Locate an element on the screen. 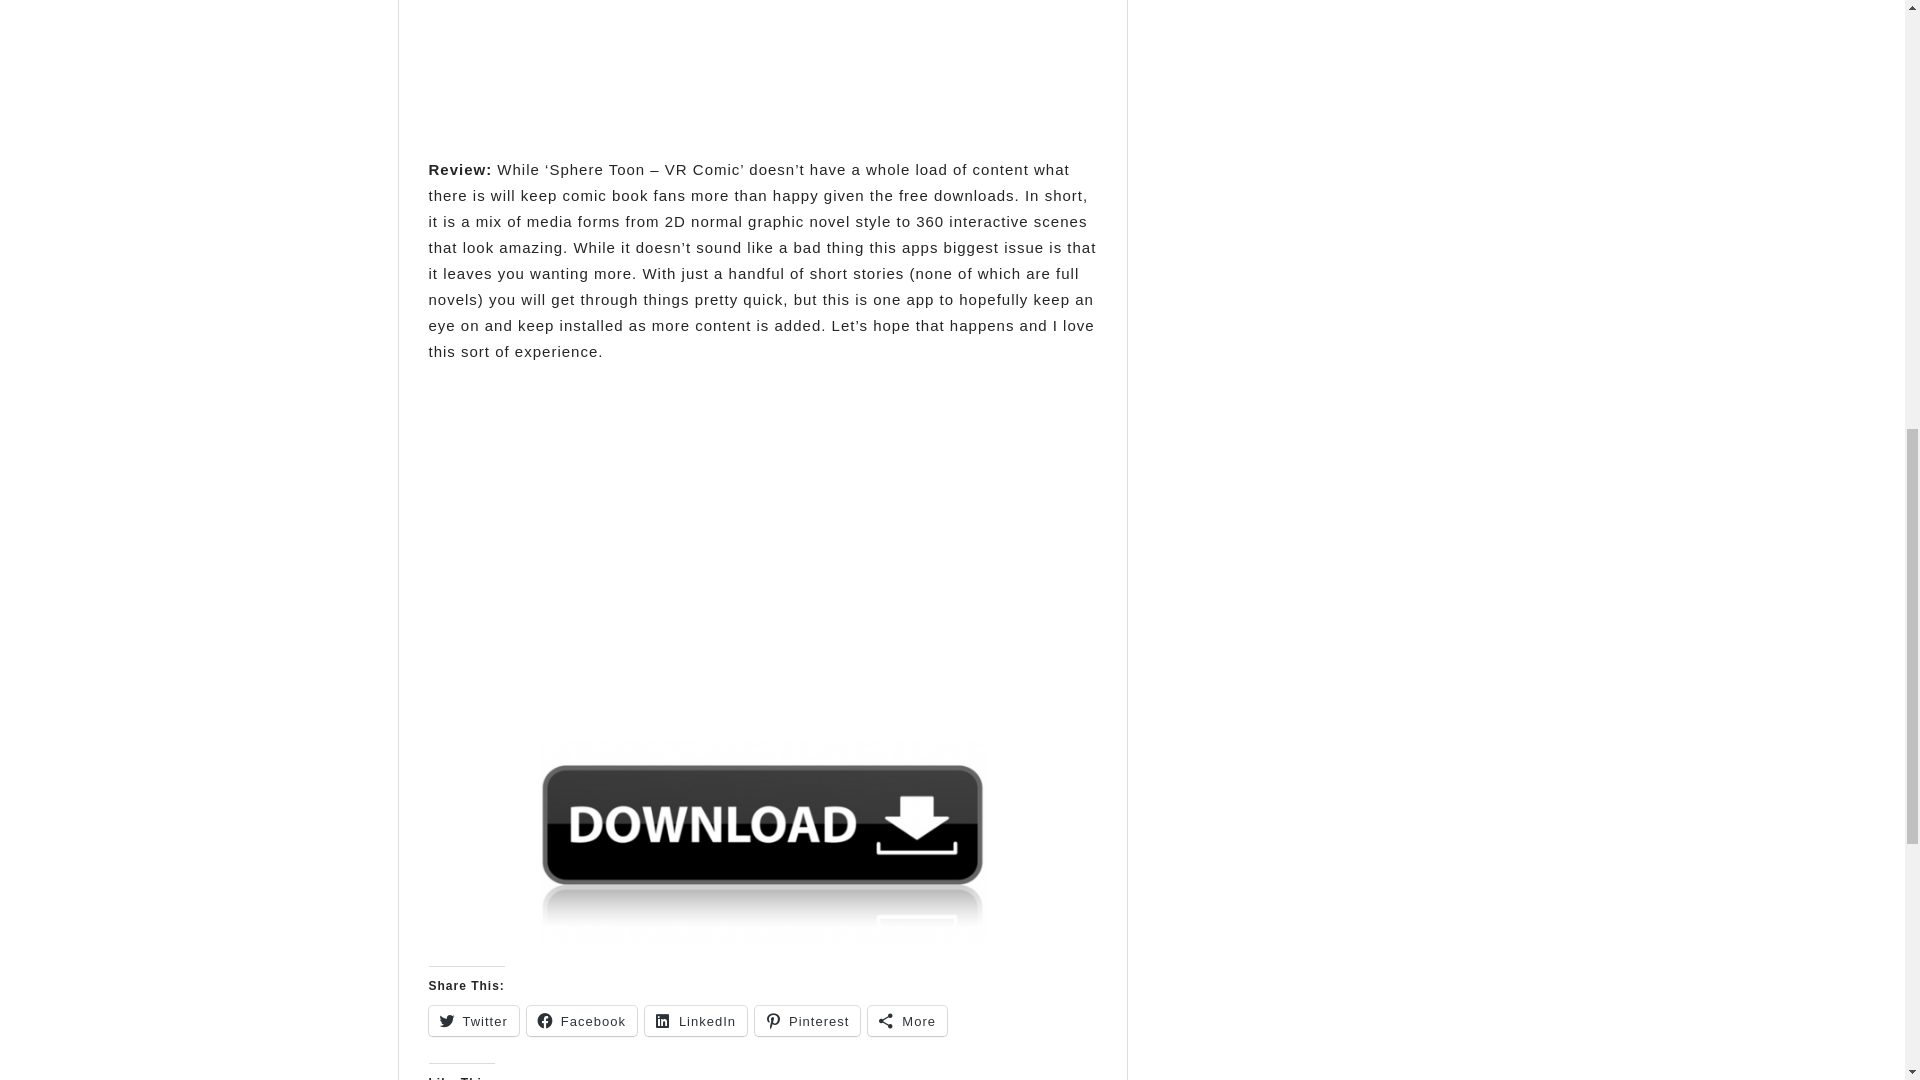  Click to share on LinkedIn is located at coordinates (696, 1020).